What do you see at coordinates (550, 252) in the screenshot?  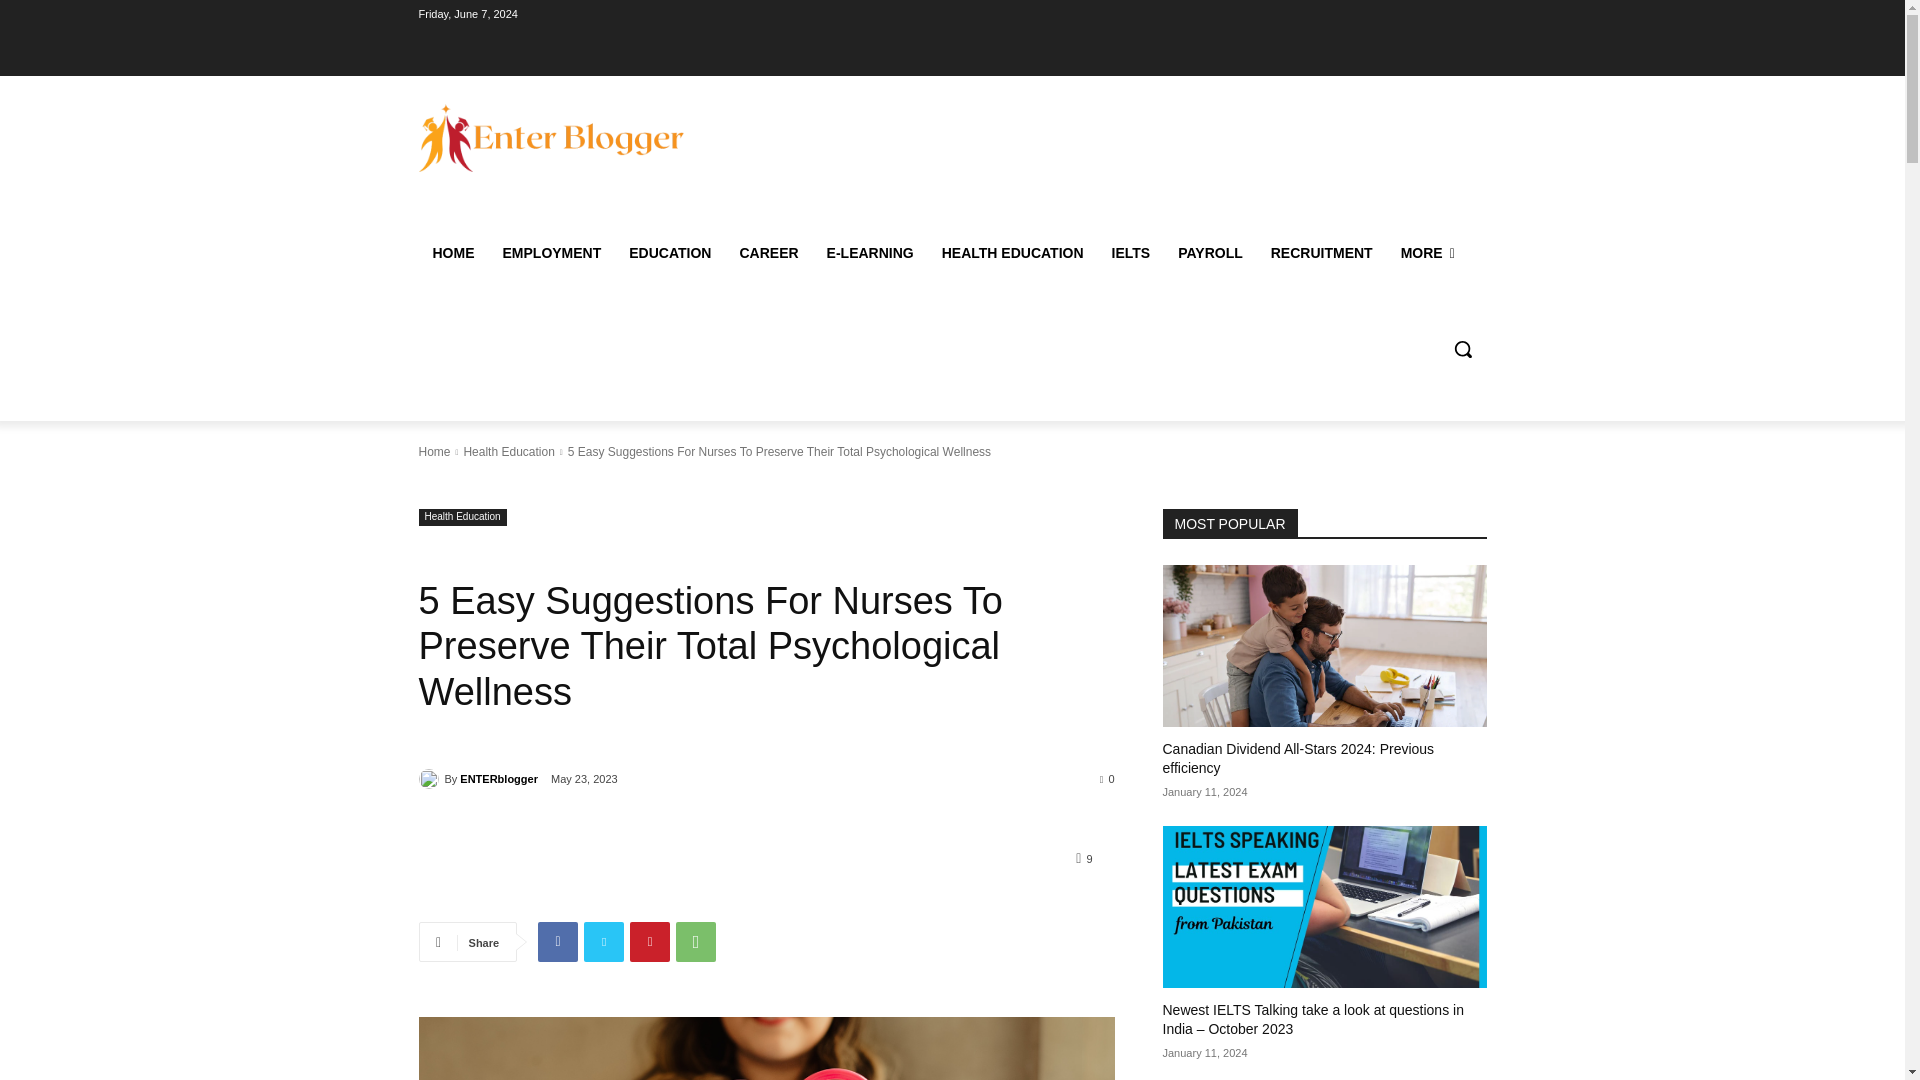 I see `EMPLOYMENT` at bounding box center [550, 252].